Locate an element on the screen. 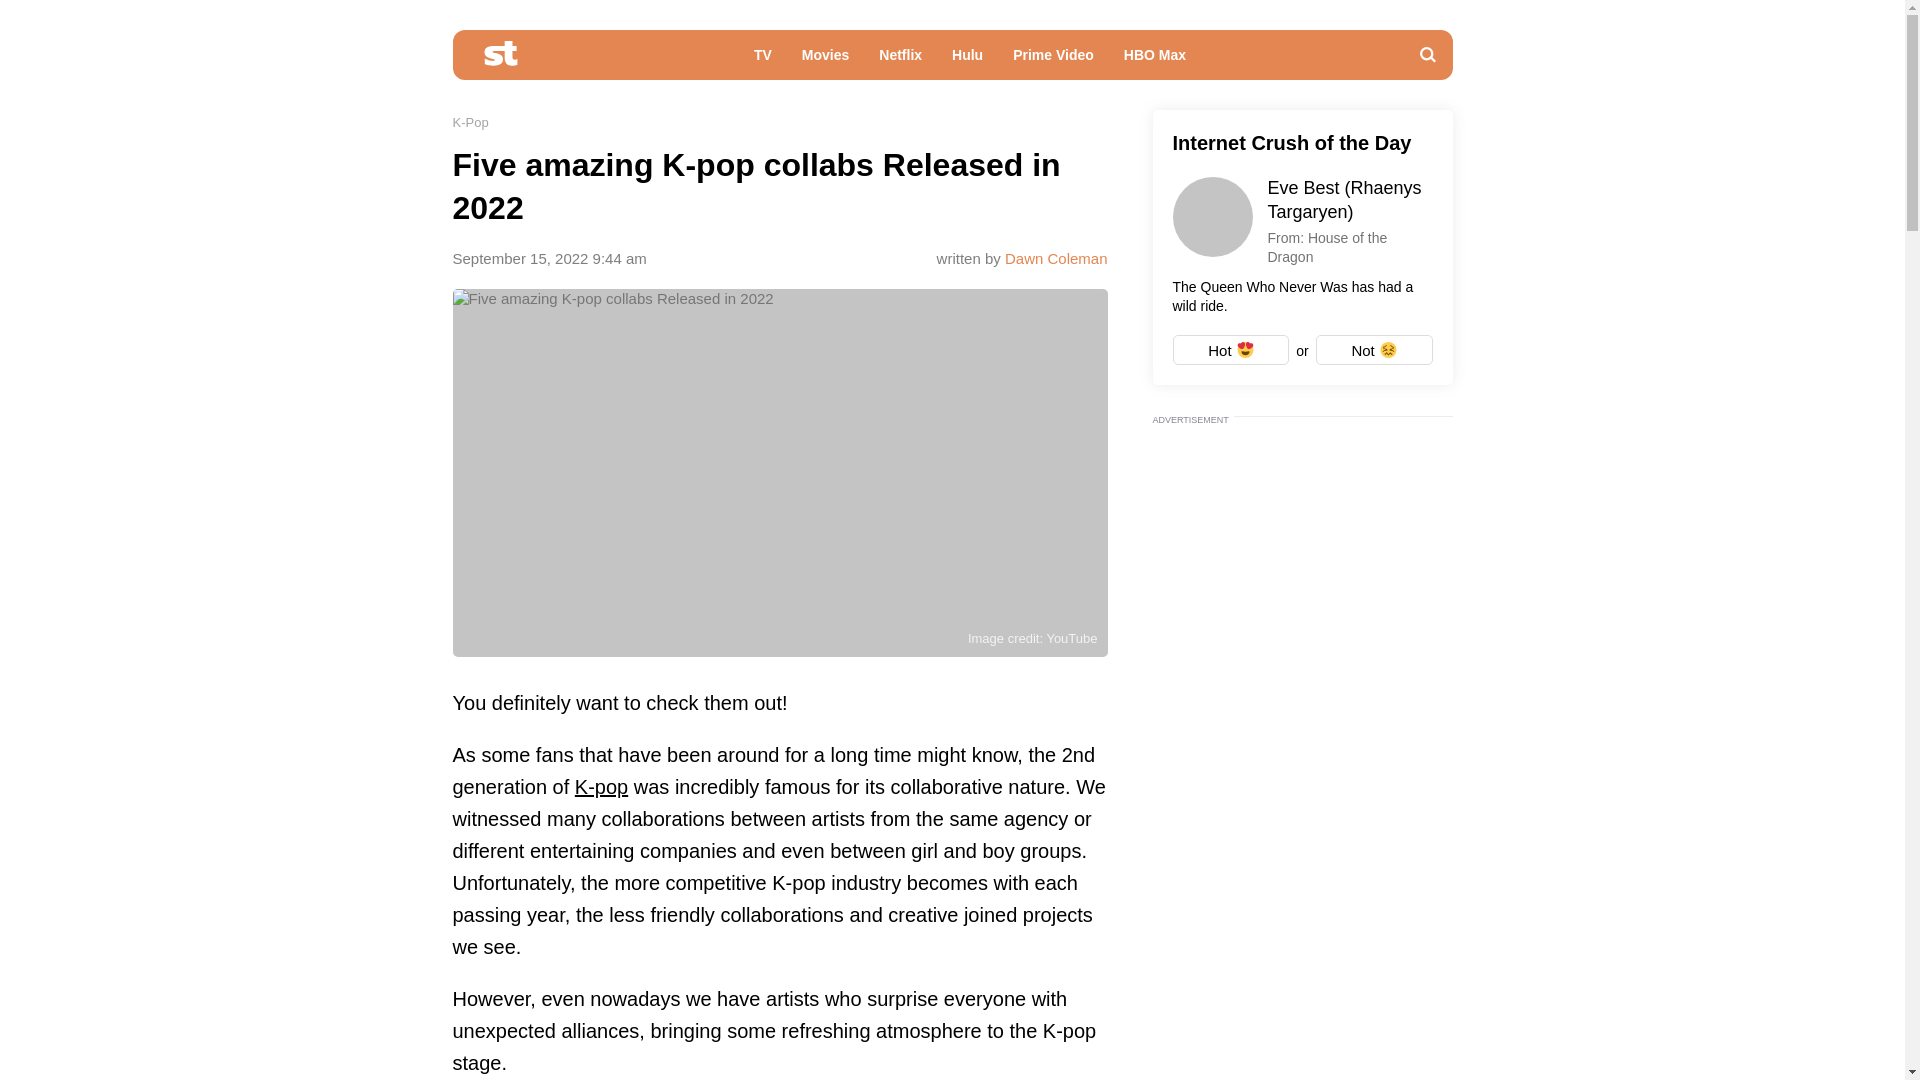 The width and height of the screenshot is (1920, 1080). Netflix is located at coordinates (900, 60).